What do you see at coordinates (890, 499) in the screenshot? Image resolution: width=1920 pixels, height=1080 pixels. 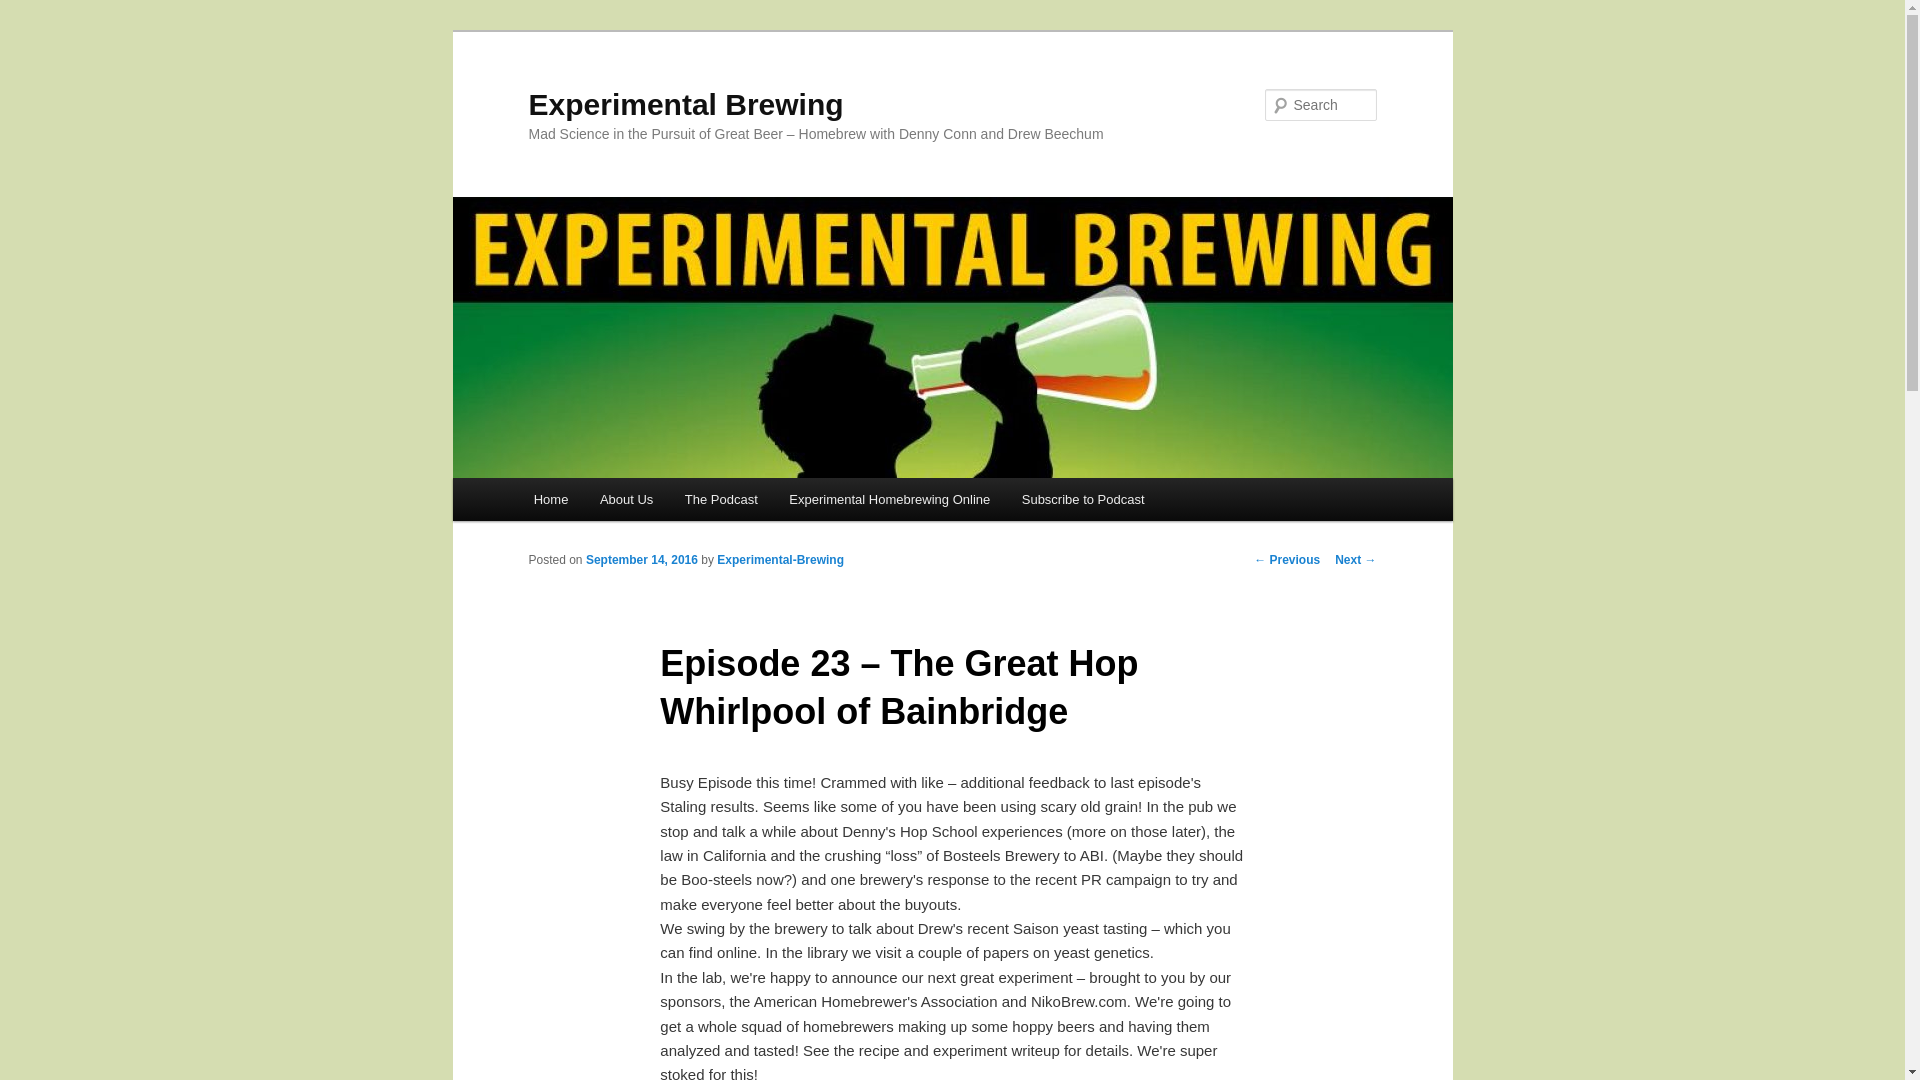 I see `Experimental Homebrewing Online` at bounding box center [890, 499].